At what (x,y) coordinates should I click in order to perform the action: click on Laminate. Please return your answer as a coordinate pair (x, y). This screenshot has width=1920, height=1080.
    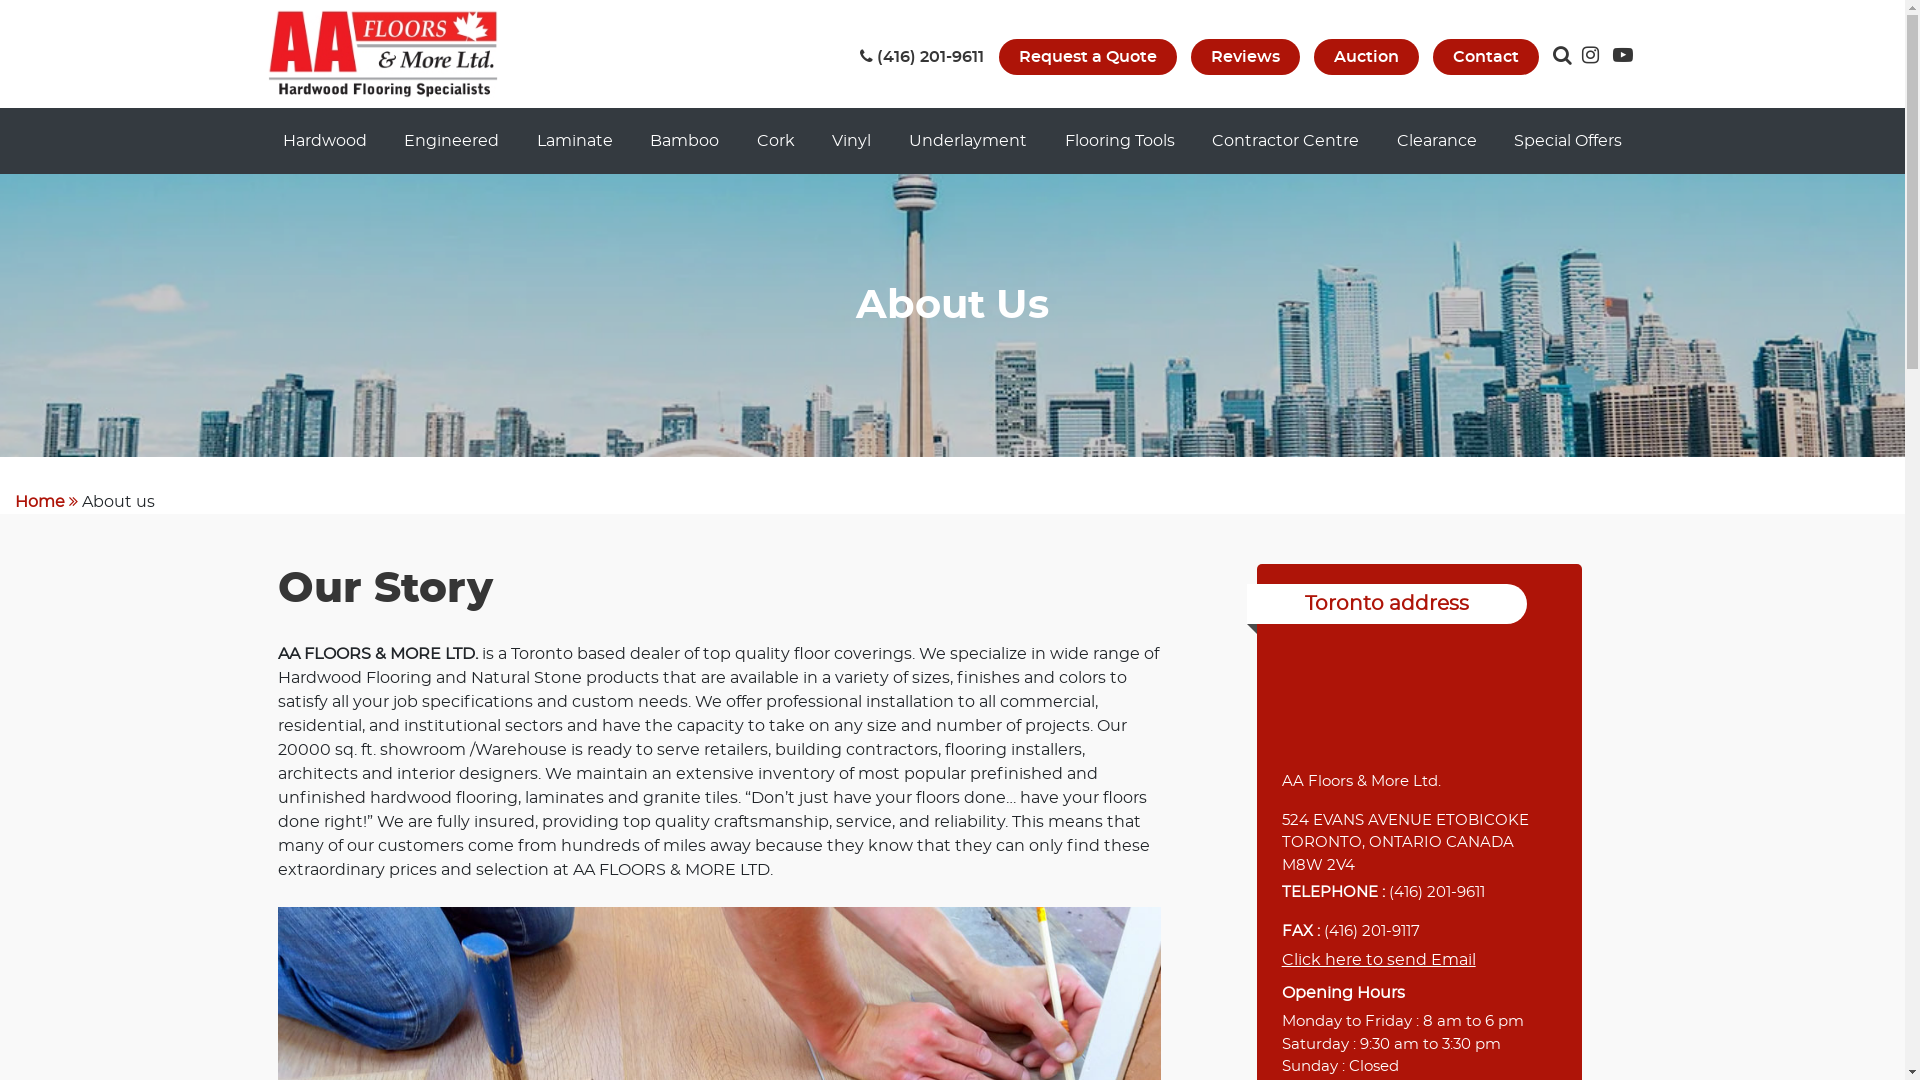
    Looking at the image, I should click on (575, 141).